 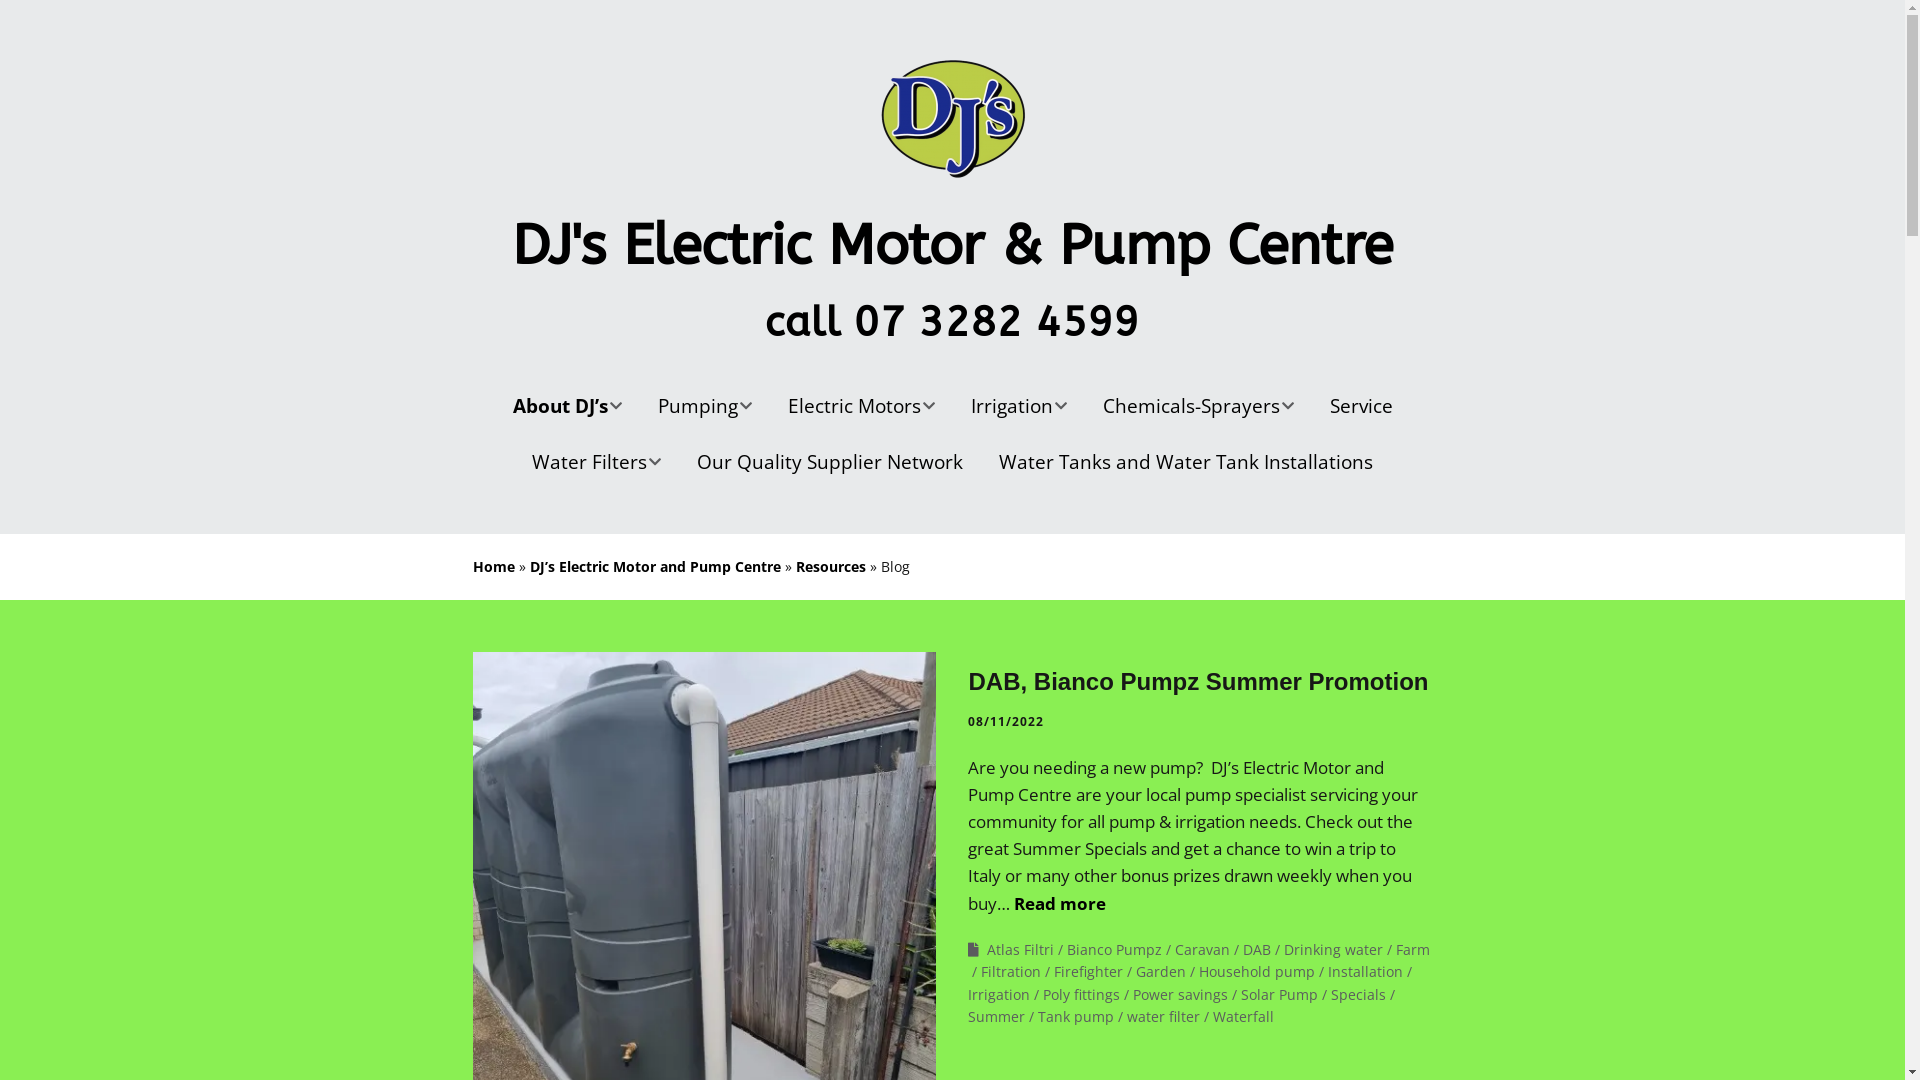 What do you see at coordinates (862, 406) in the screenshot?
I see `Electric Motors` at bounding box center [862, 406].